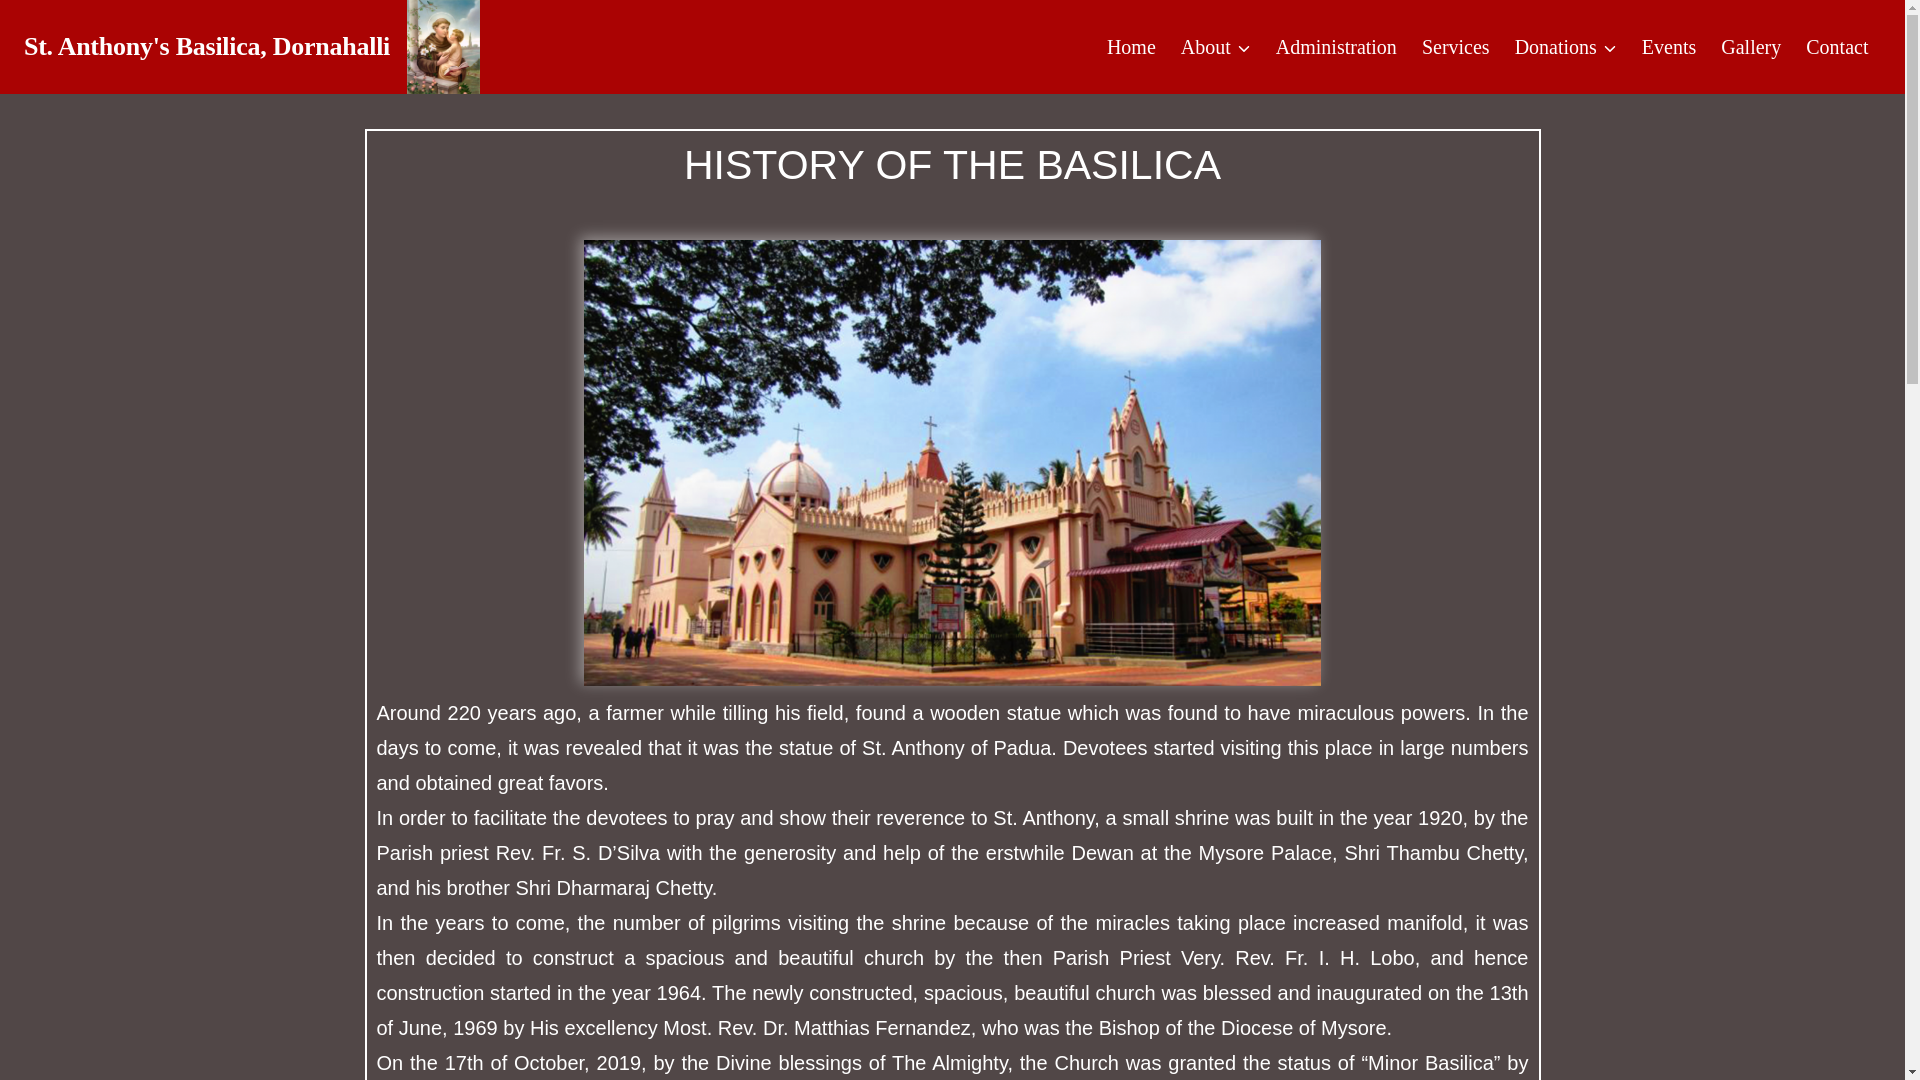  I want to click on About, so click(1215, 46).